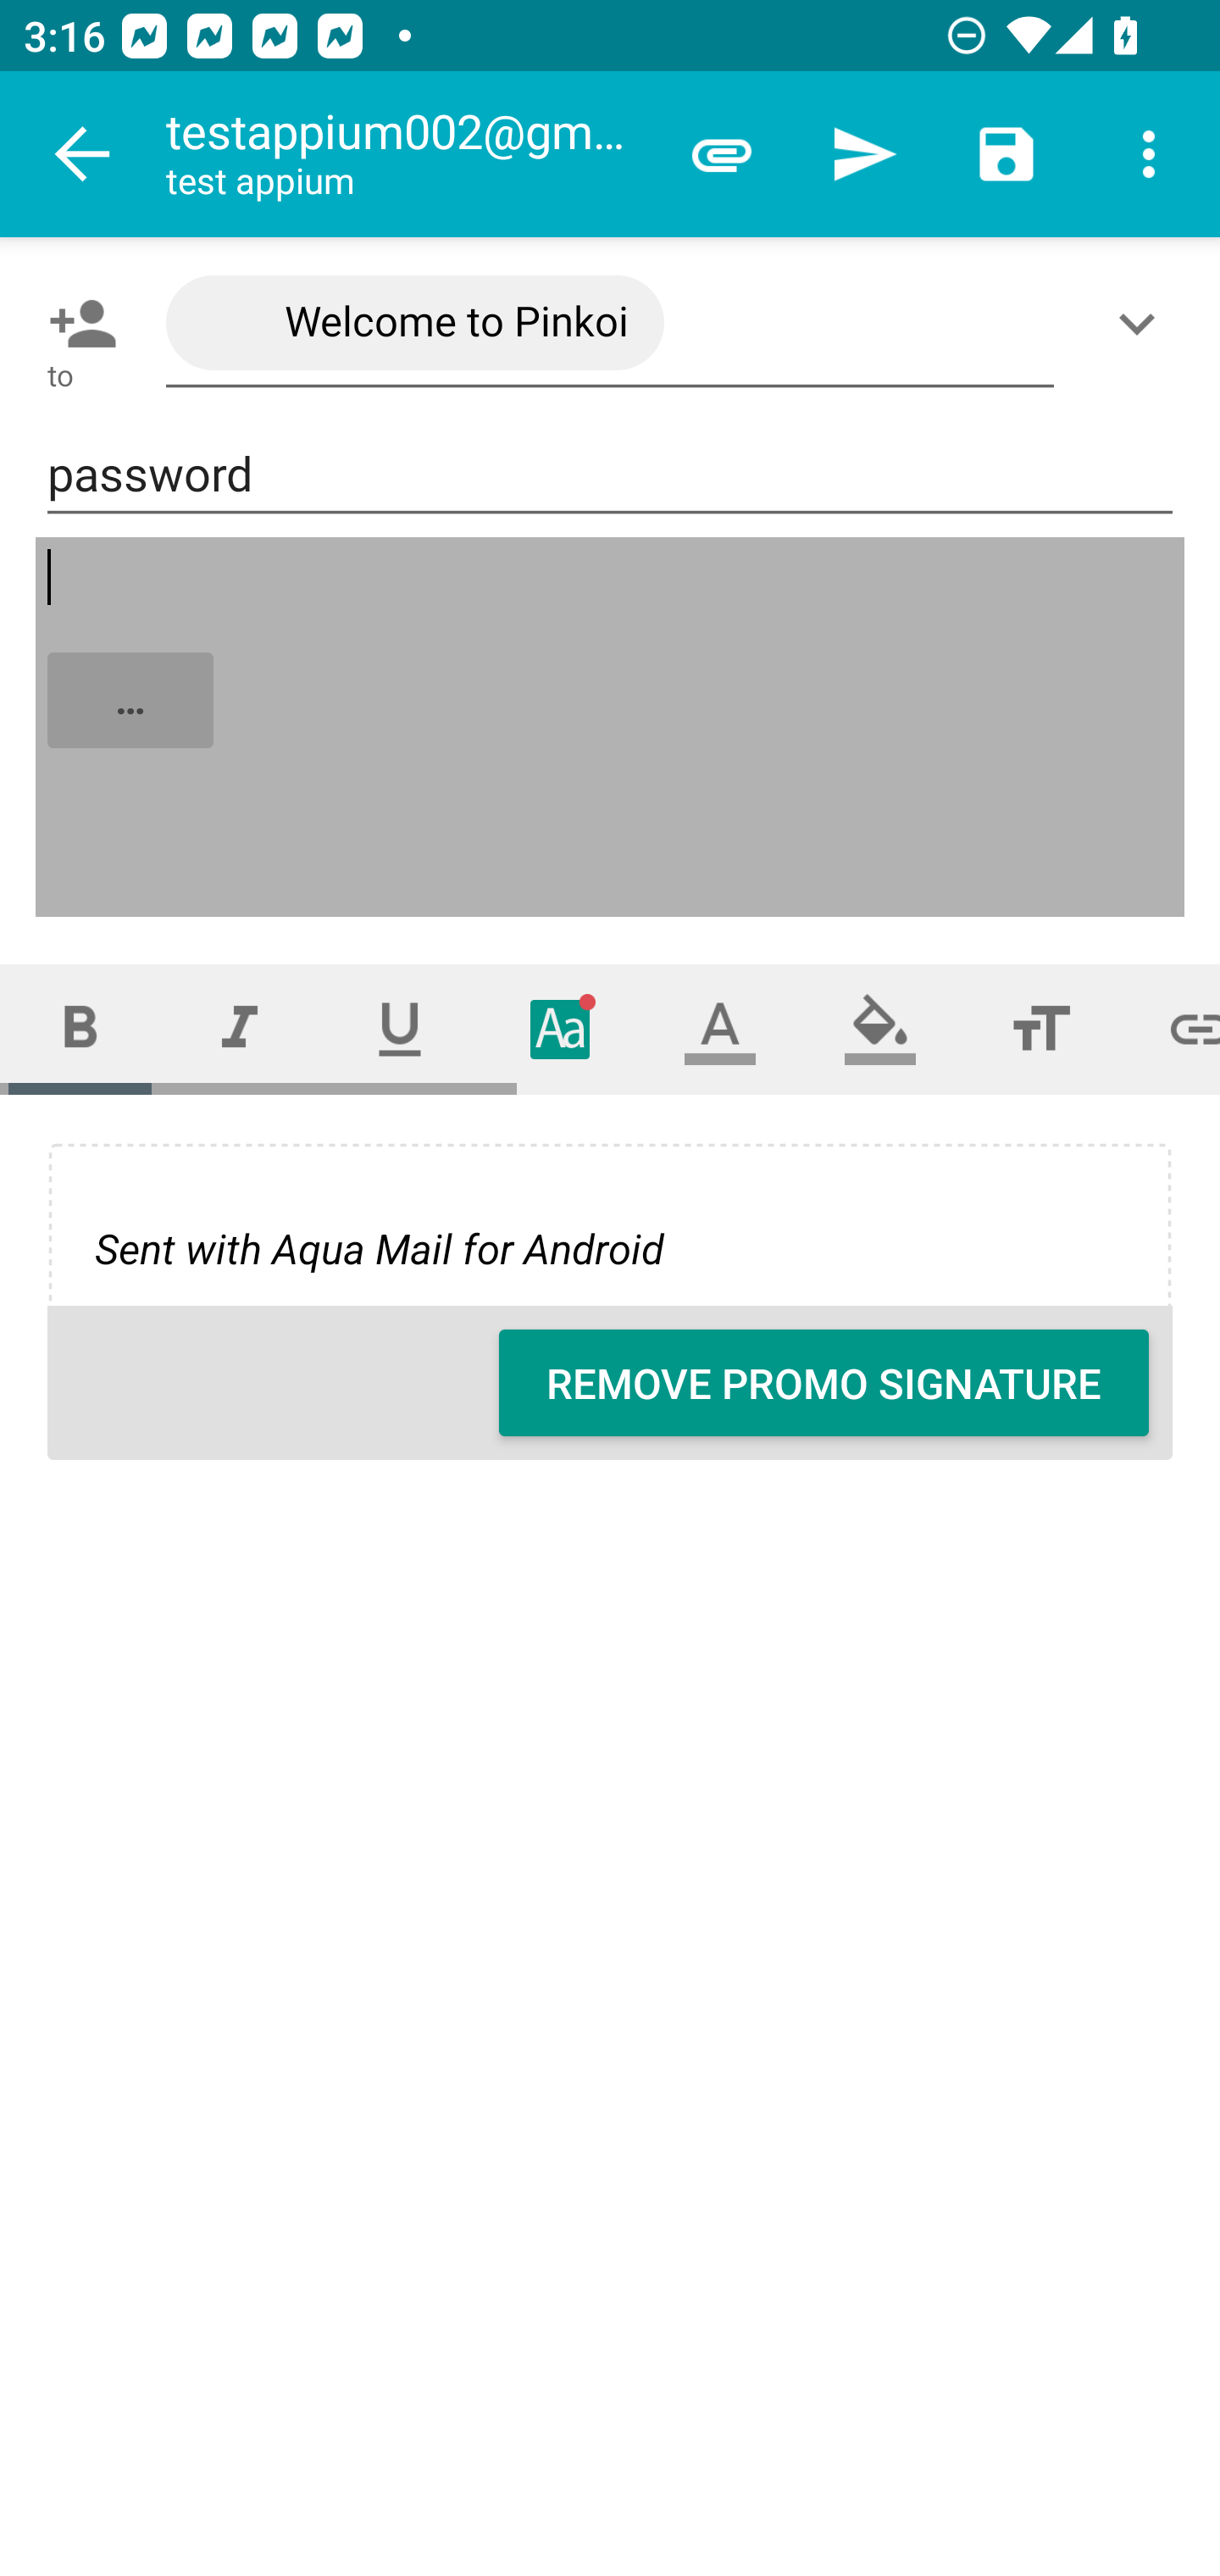  What do you see at coordinates (80, 1029) in the screenshot?
I see `Bold` at bounding box center [80, 1029].